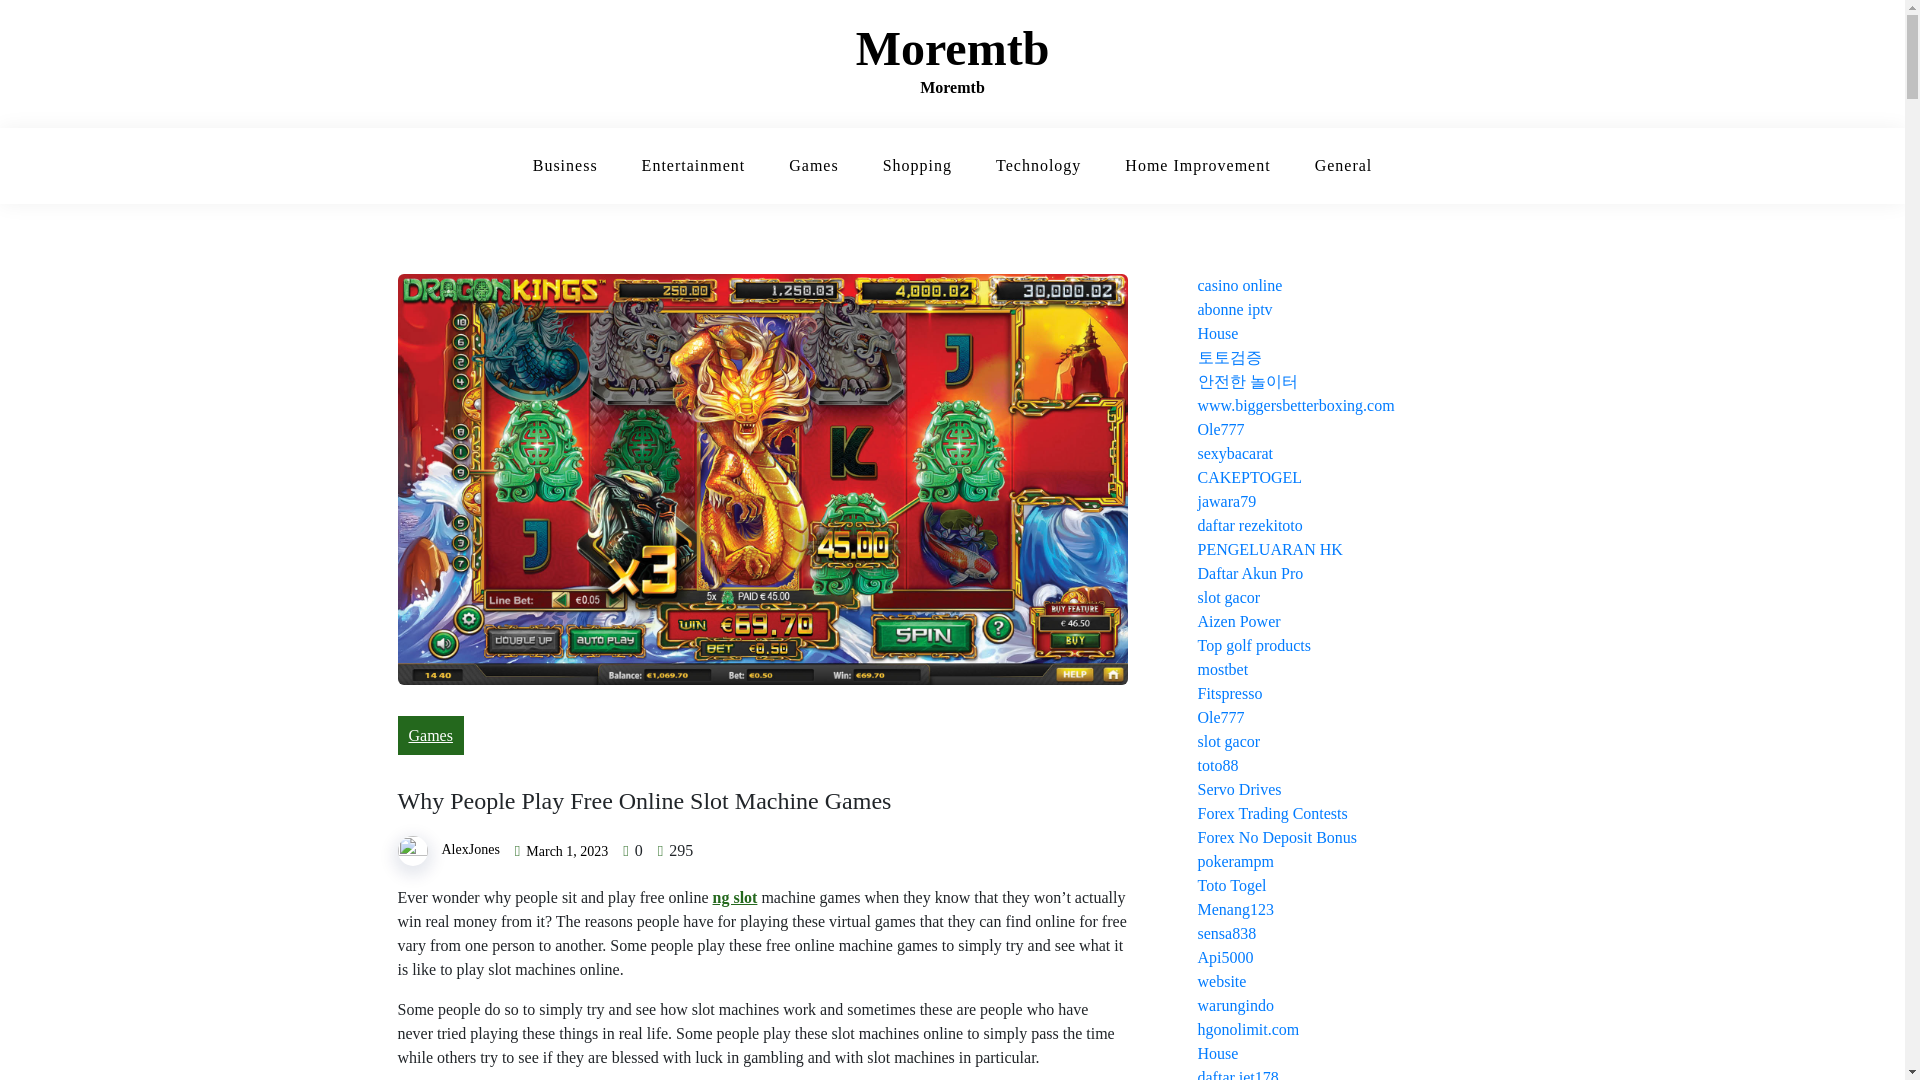  What do you see at coordinates (1230, 596) in the screenshot?
I see `slot gacor` at bounding box center [1230, 596].